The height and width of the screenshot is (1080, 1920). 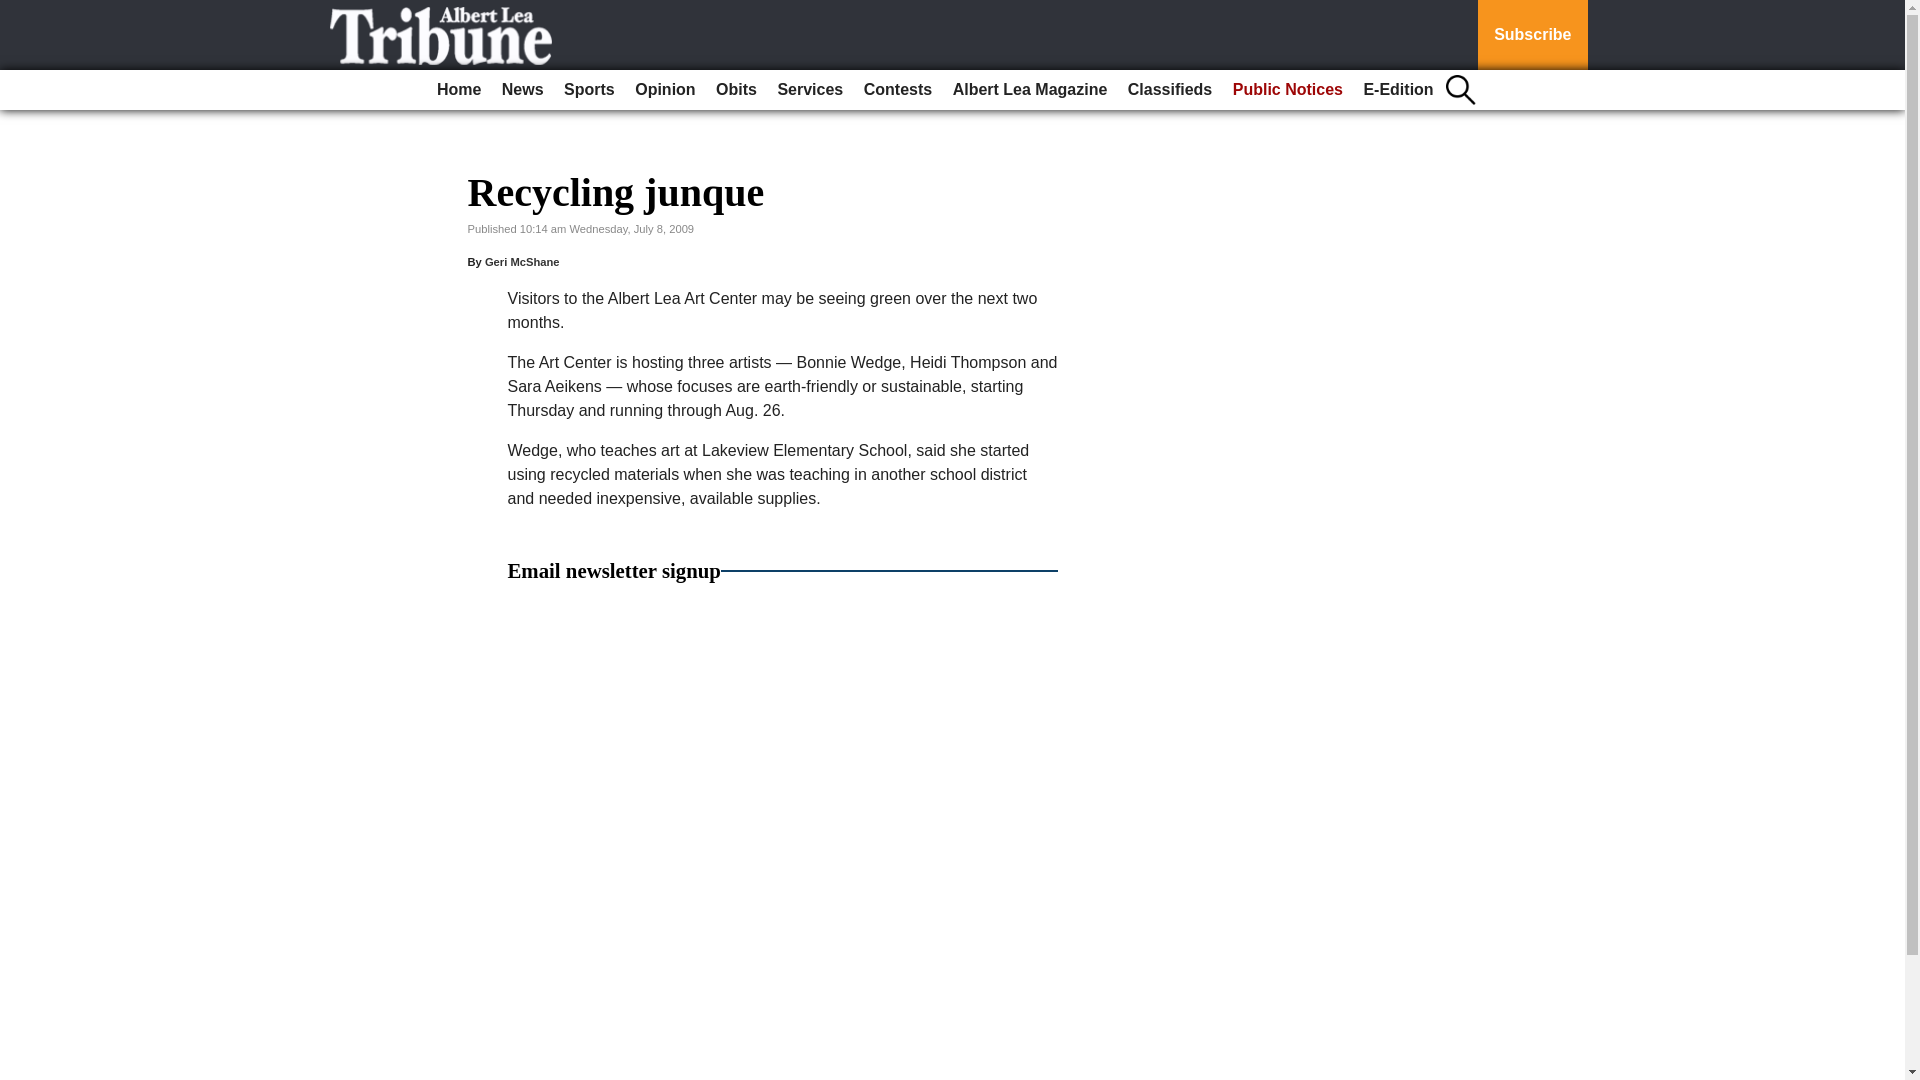 What do you see at coordinates (458, 90) in the screenshot?
I see `Home` at bounding box center [458, 90].